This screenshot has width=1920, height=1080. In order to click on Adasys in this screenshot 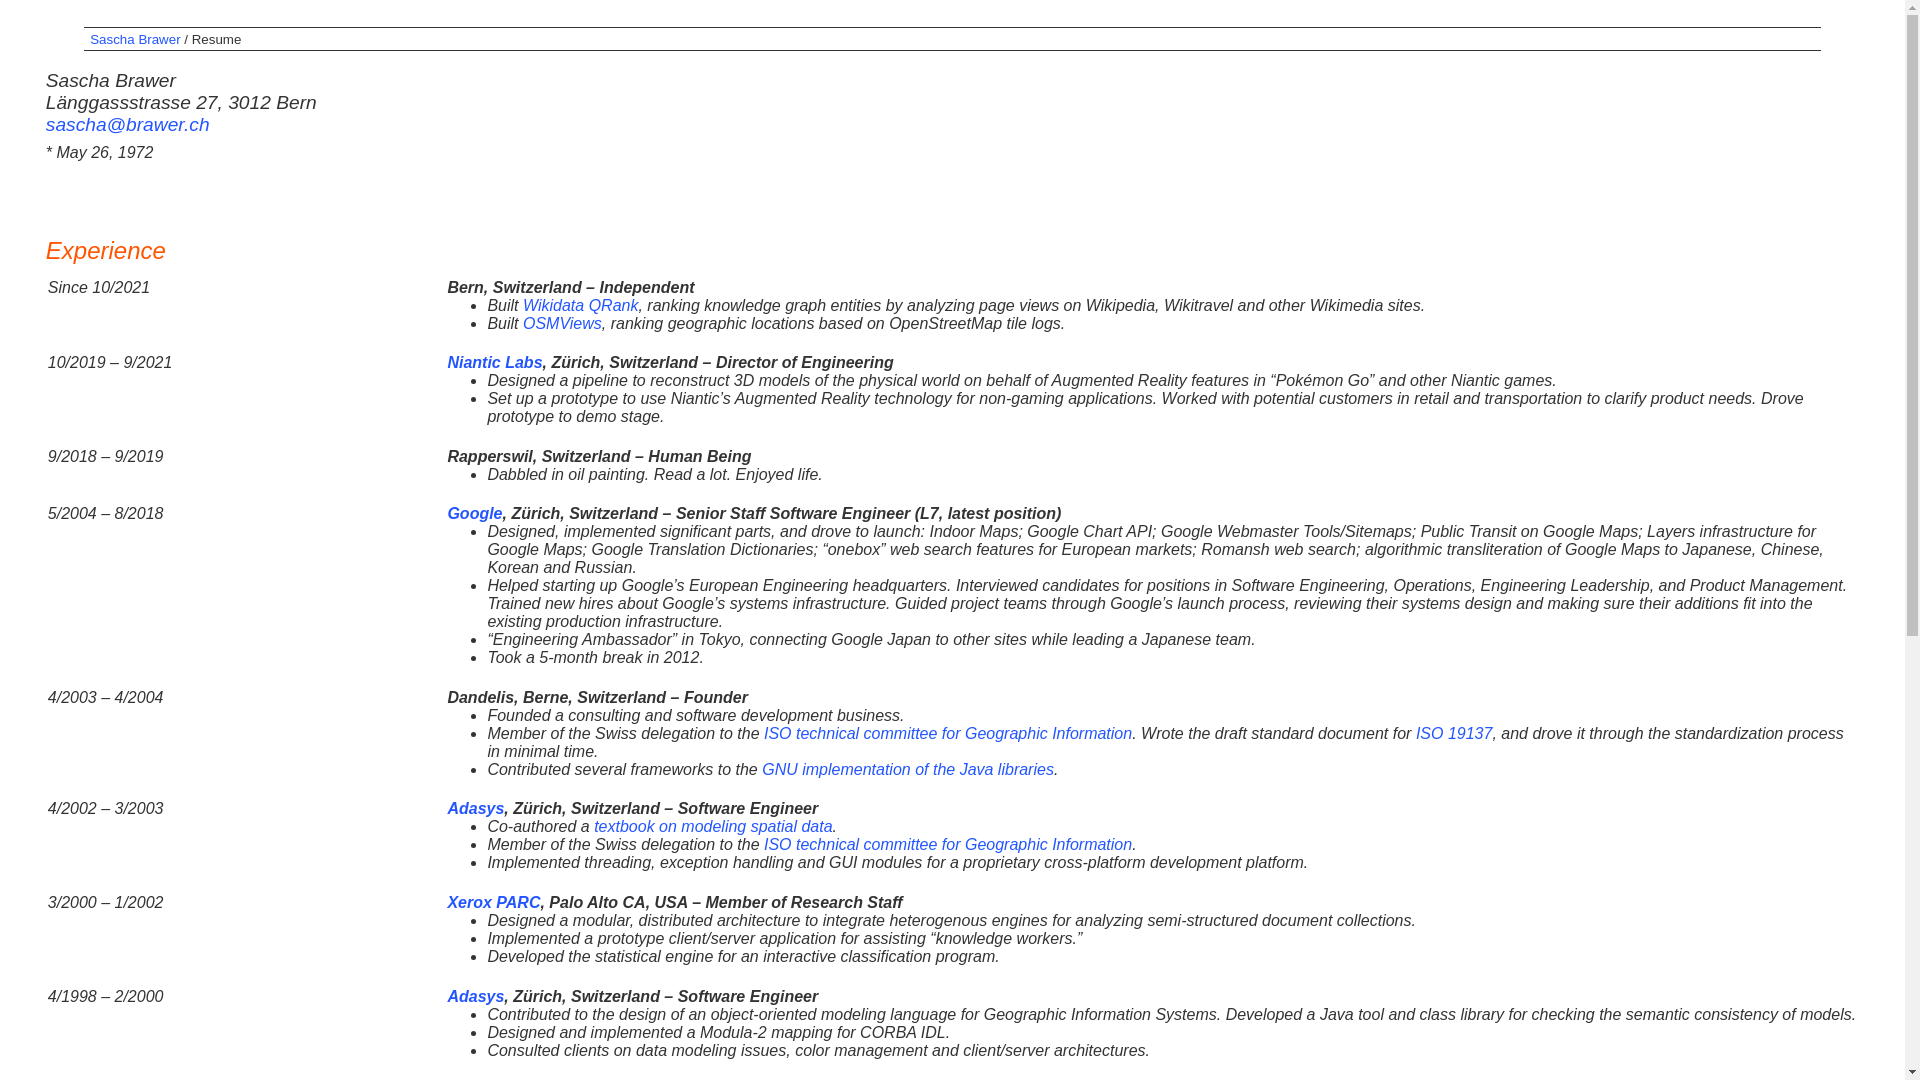, I will do `click(476, 996)`.